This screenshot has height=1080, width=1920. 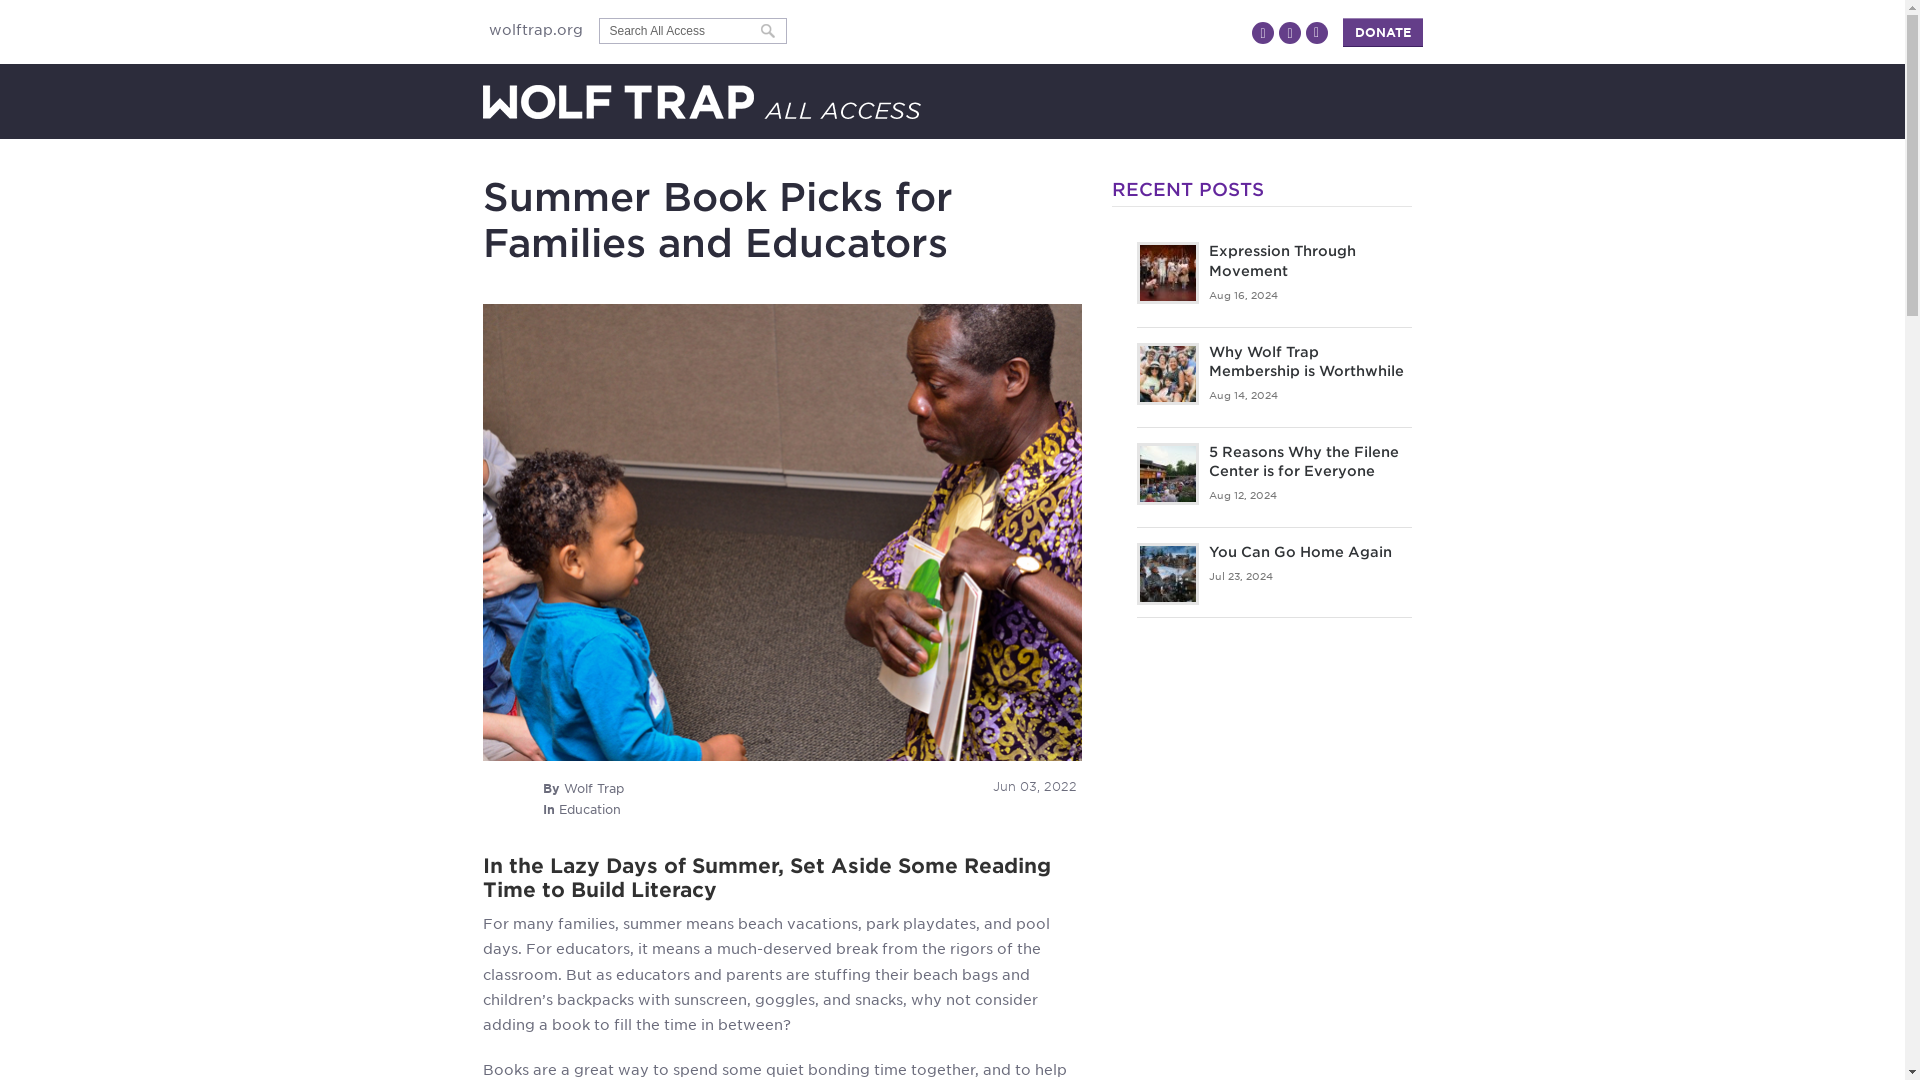 What do you see at coordinates (539, 29) in the screenshot?
I see `wolftrap.org` at bounding box center [539, 29].